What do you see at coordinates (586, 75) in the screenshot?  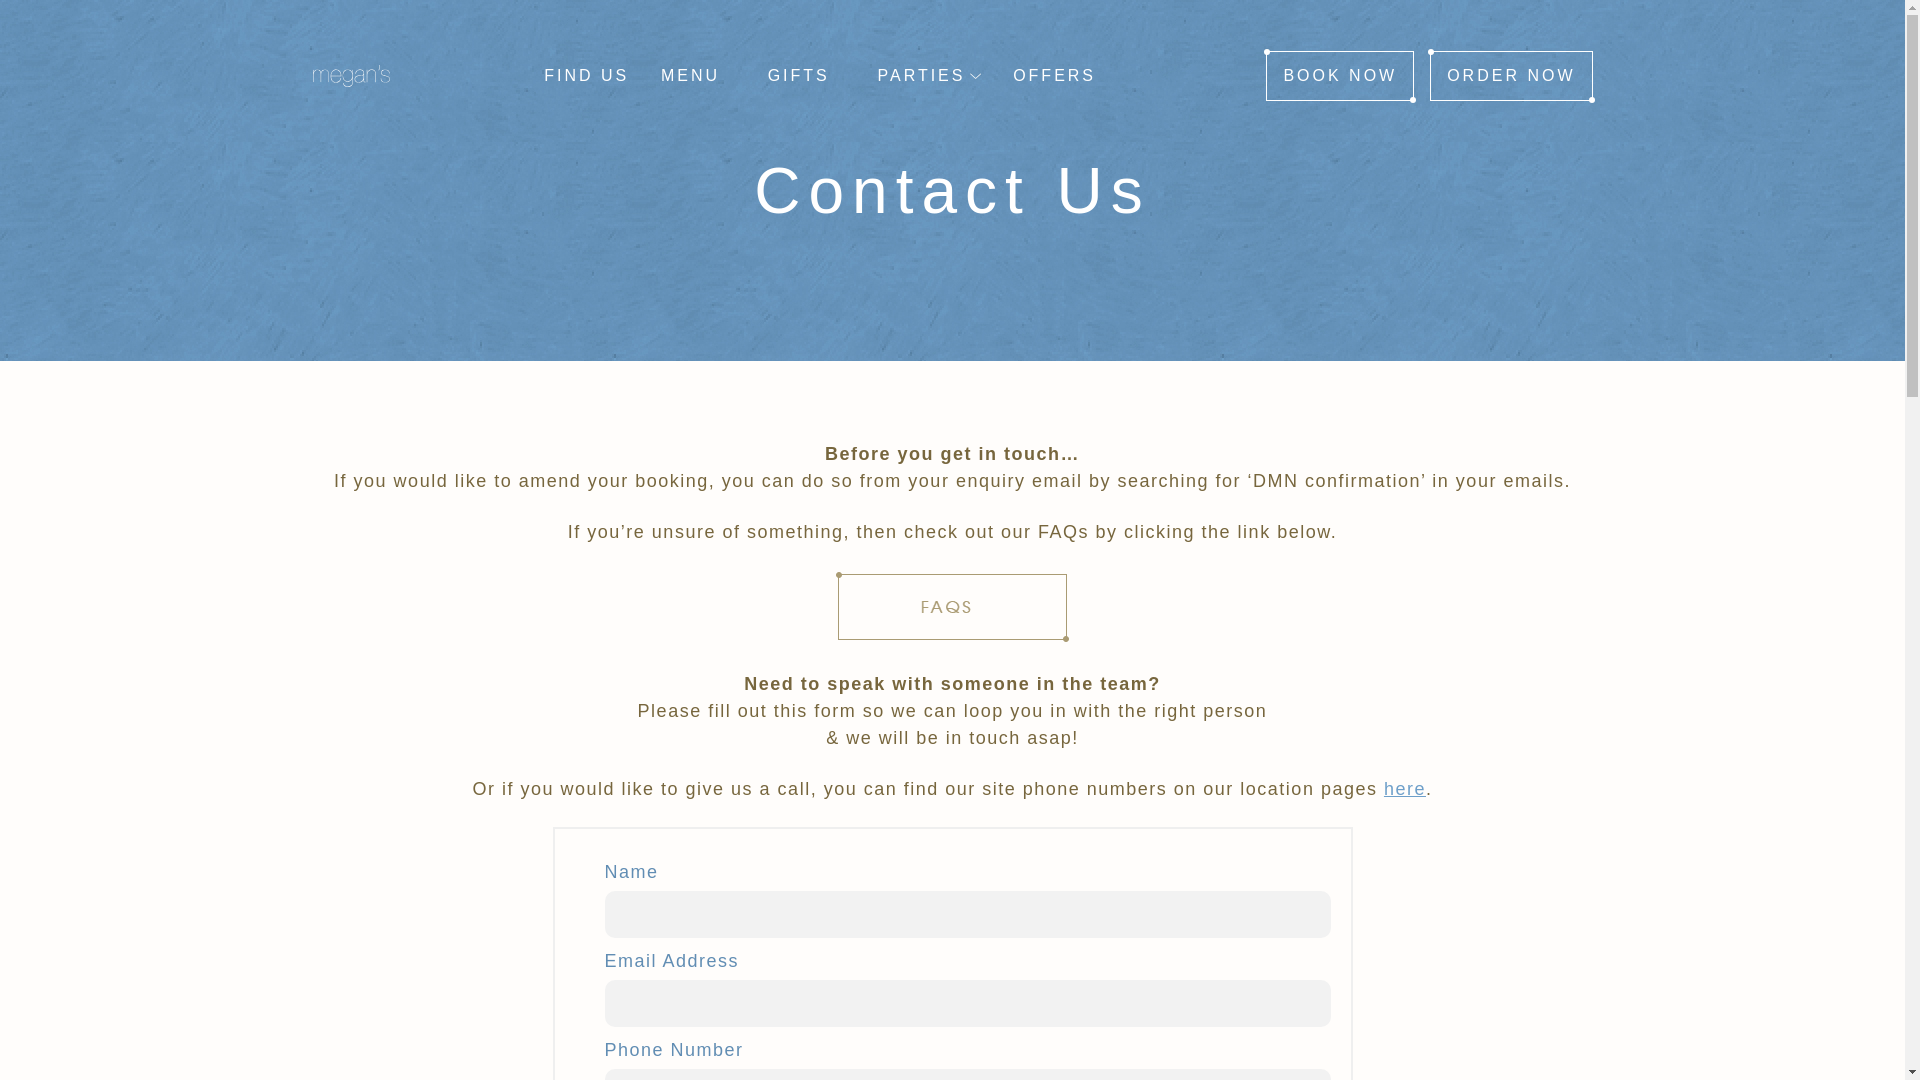 I see `FIND US` at bounding box center [586, 75].